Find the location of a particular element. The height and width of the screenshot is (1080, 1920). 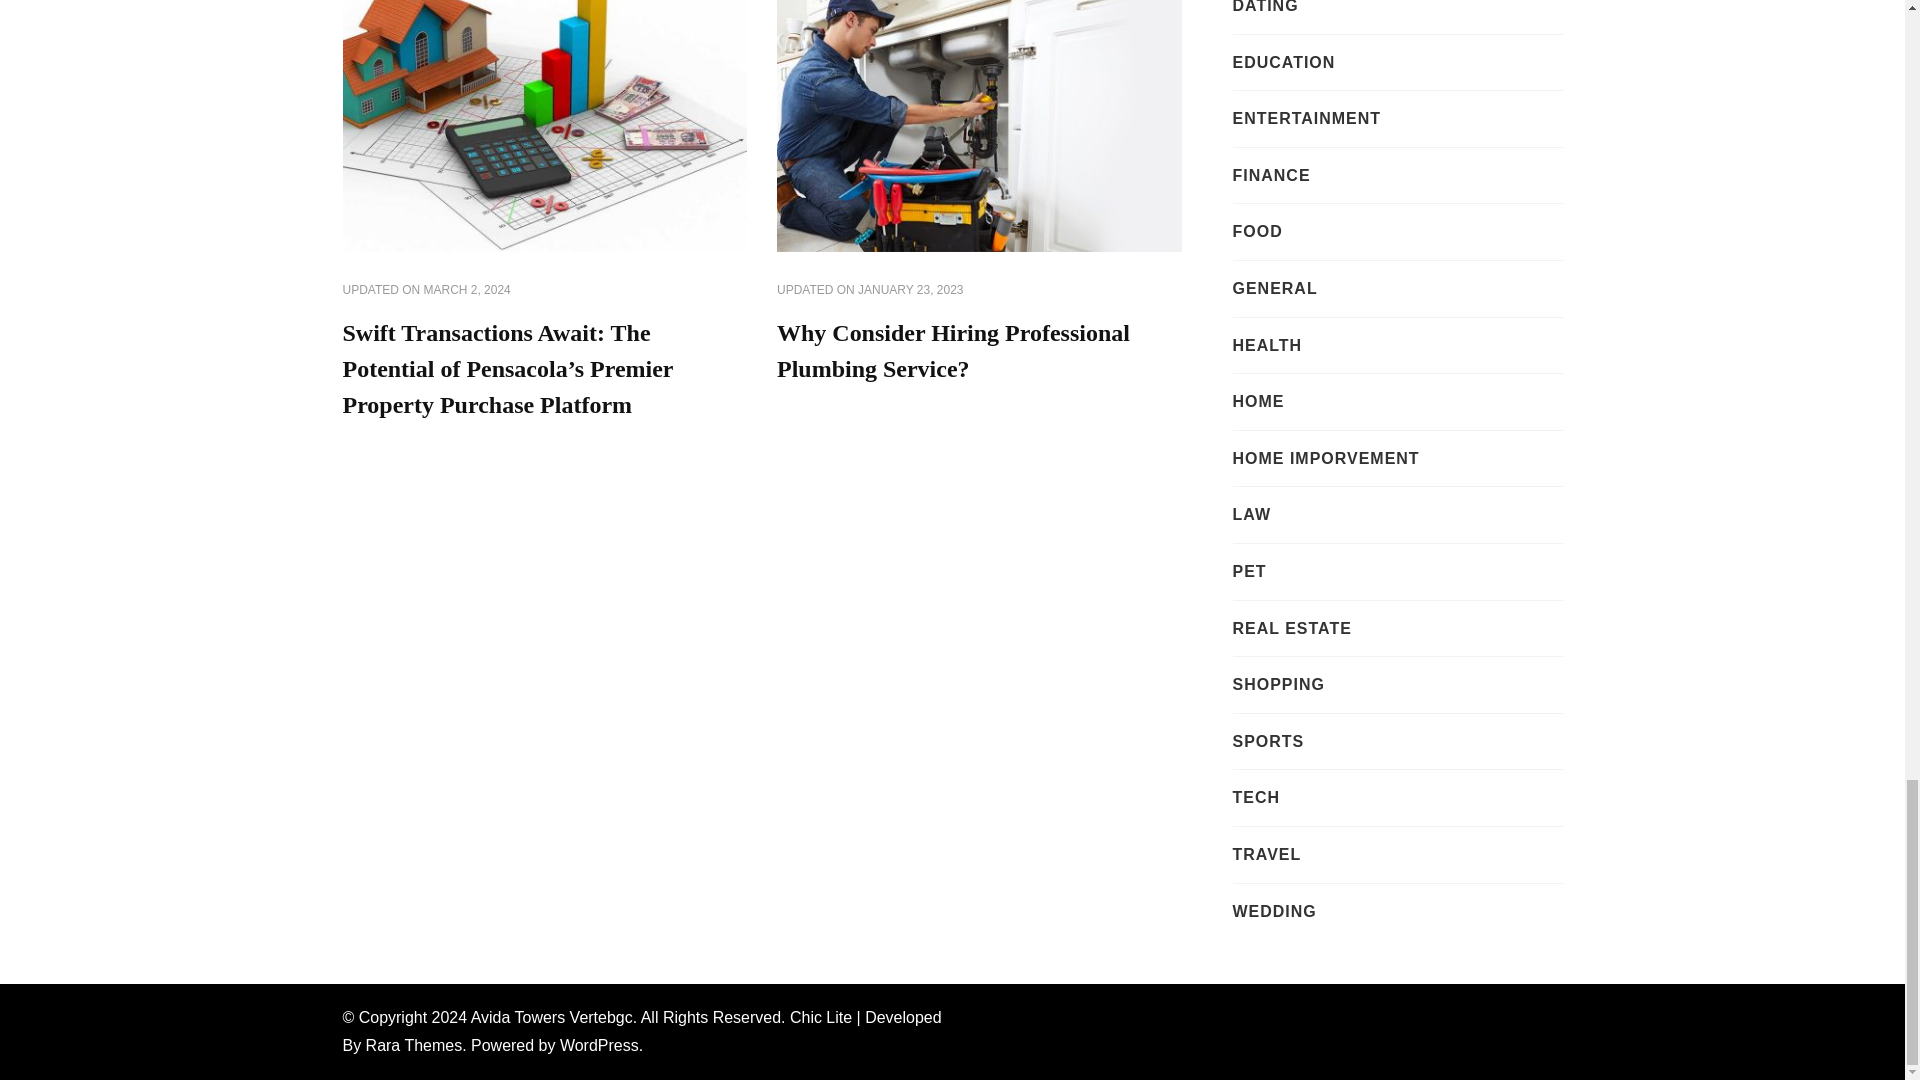

Why Consider Hiring Professional Plumbing Service? is located at coordinates (954, 350).